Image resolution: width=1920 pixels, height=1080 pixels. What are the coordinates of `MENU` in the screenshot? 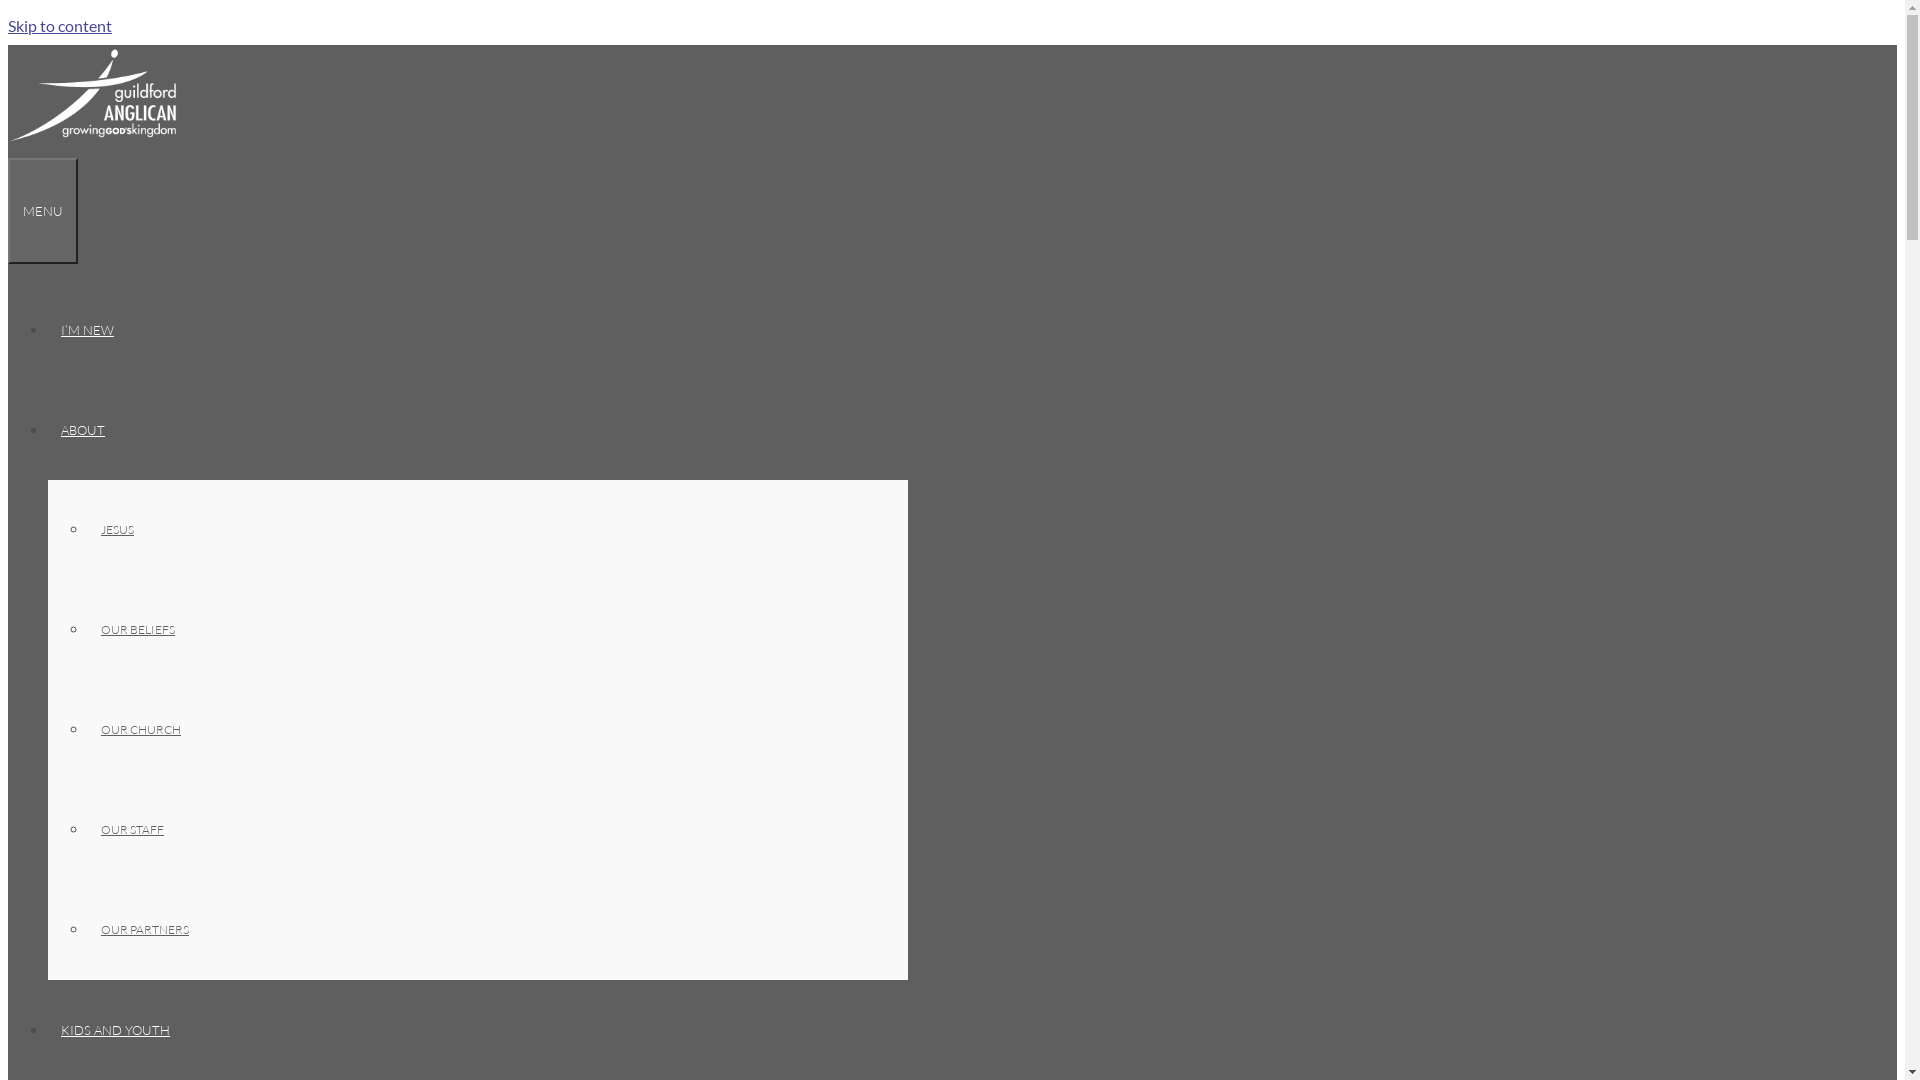 It's located at (43, 211).